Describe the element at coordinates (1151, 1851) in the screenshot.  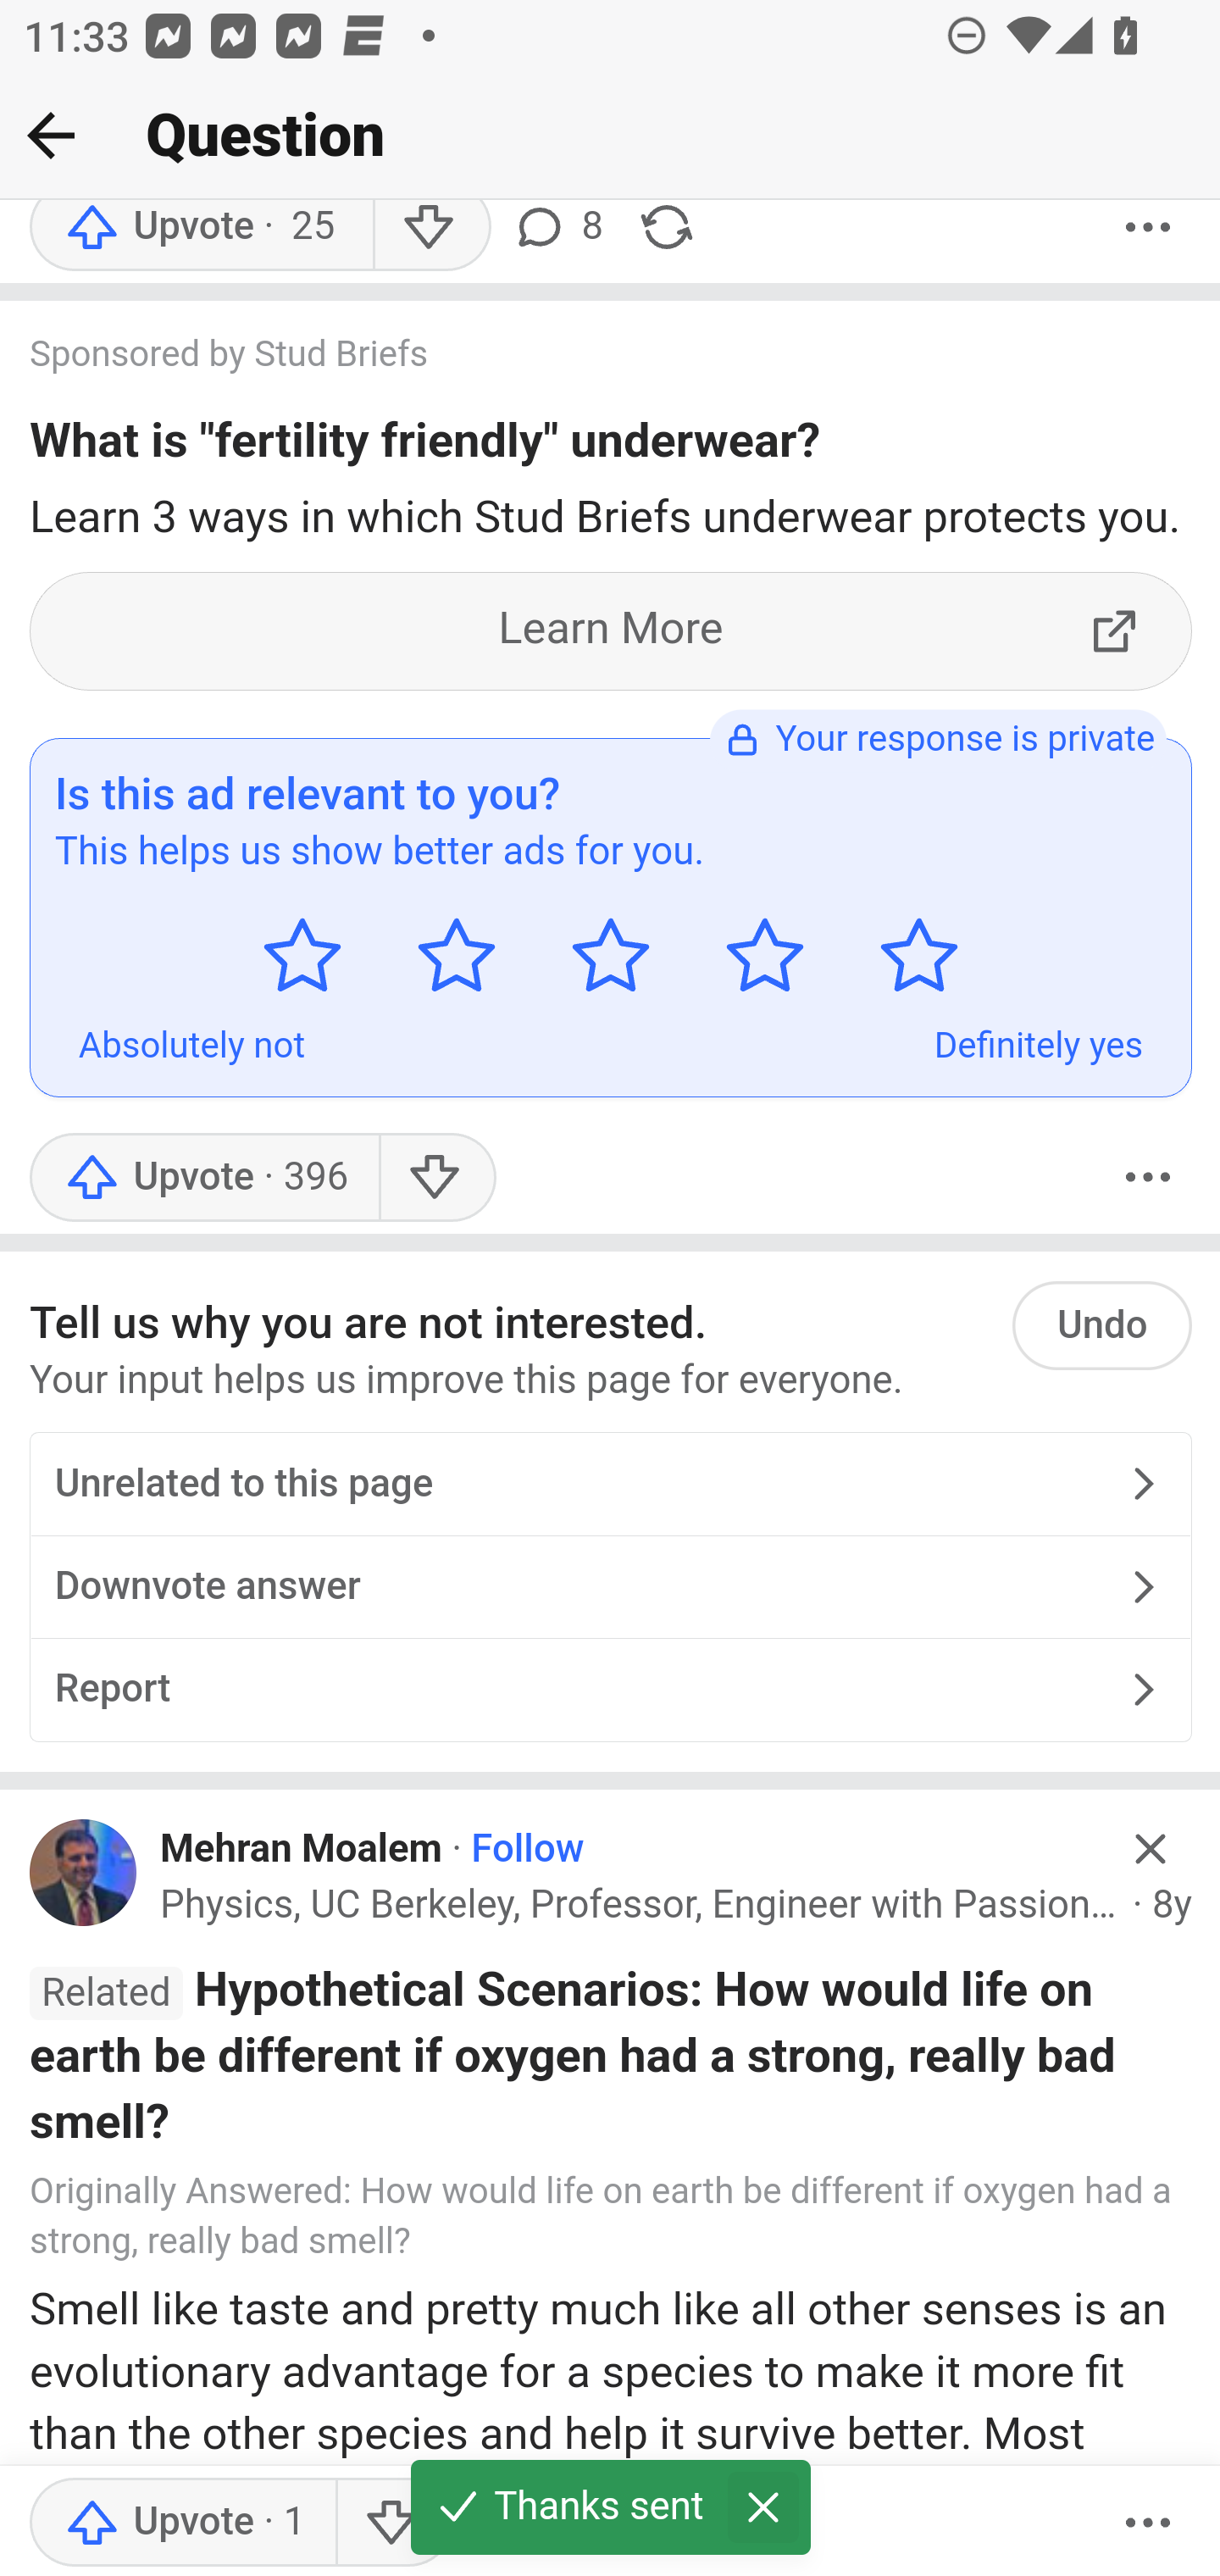
I see `Hide` at that location.